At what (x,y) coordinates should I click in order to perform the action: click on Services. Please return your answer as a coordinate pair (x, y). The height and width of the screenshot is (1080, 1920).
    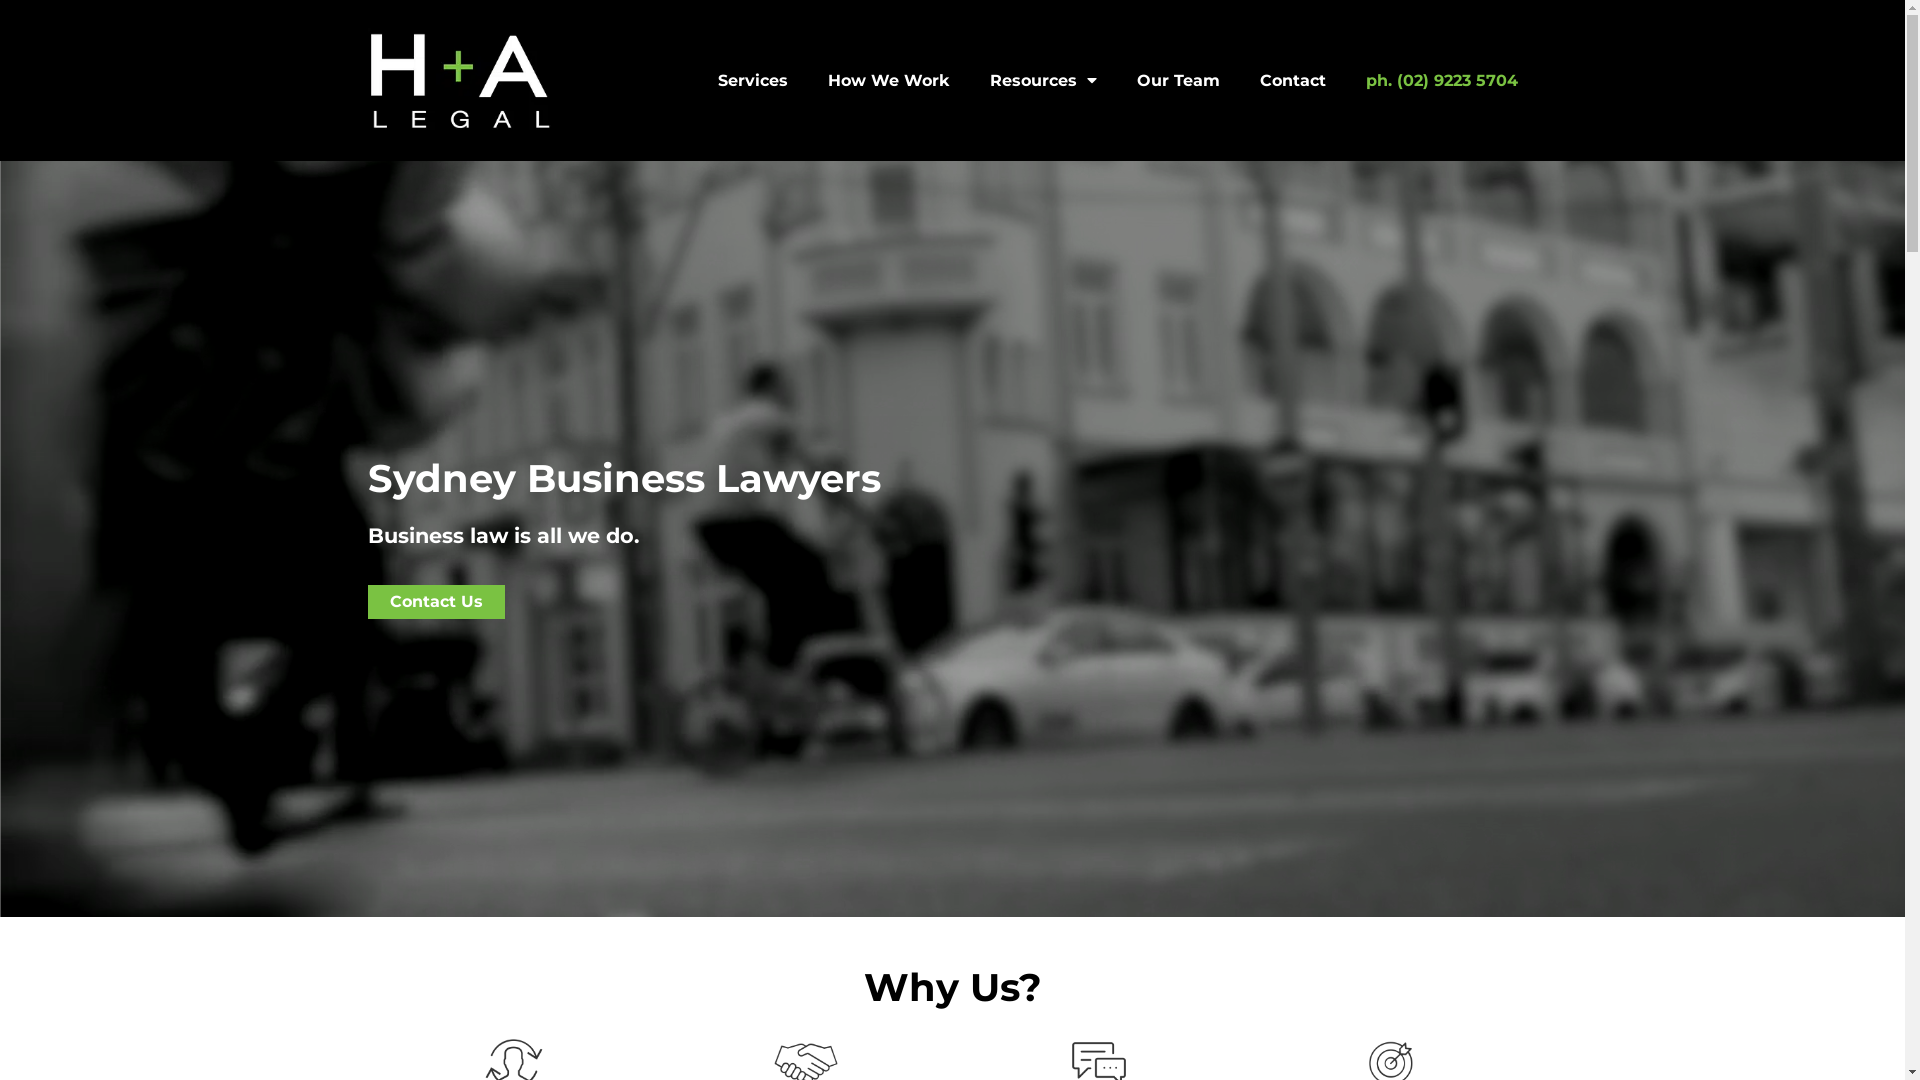
    Looking at the image, I should click on (753, 80).